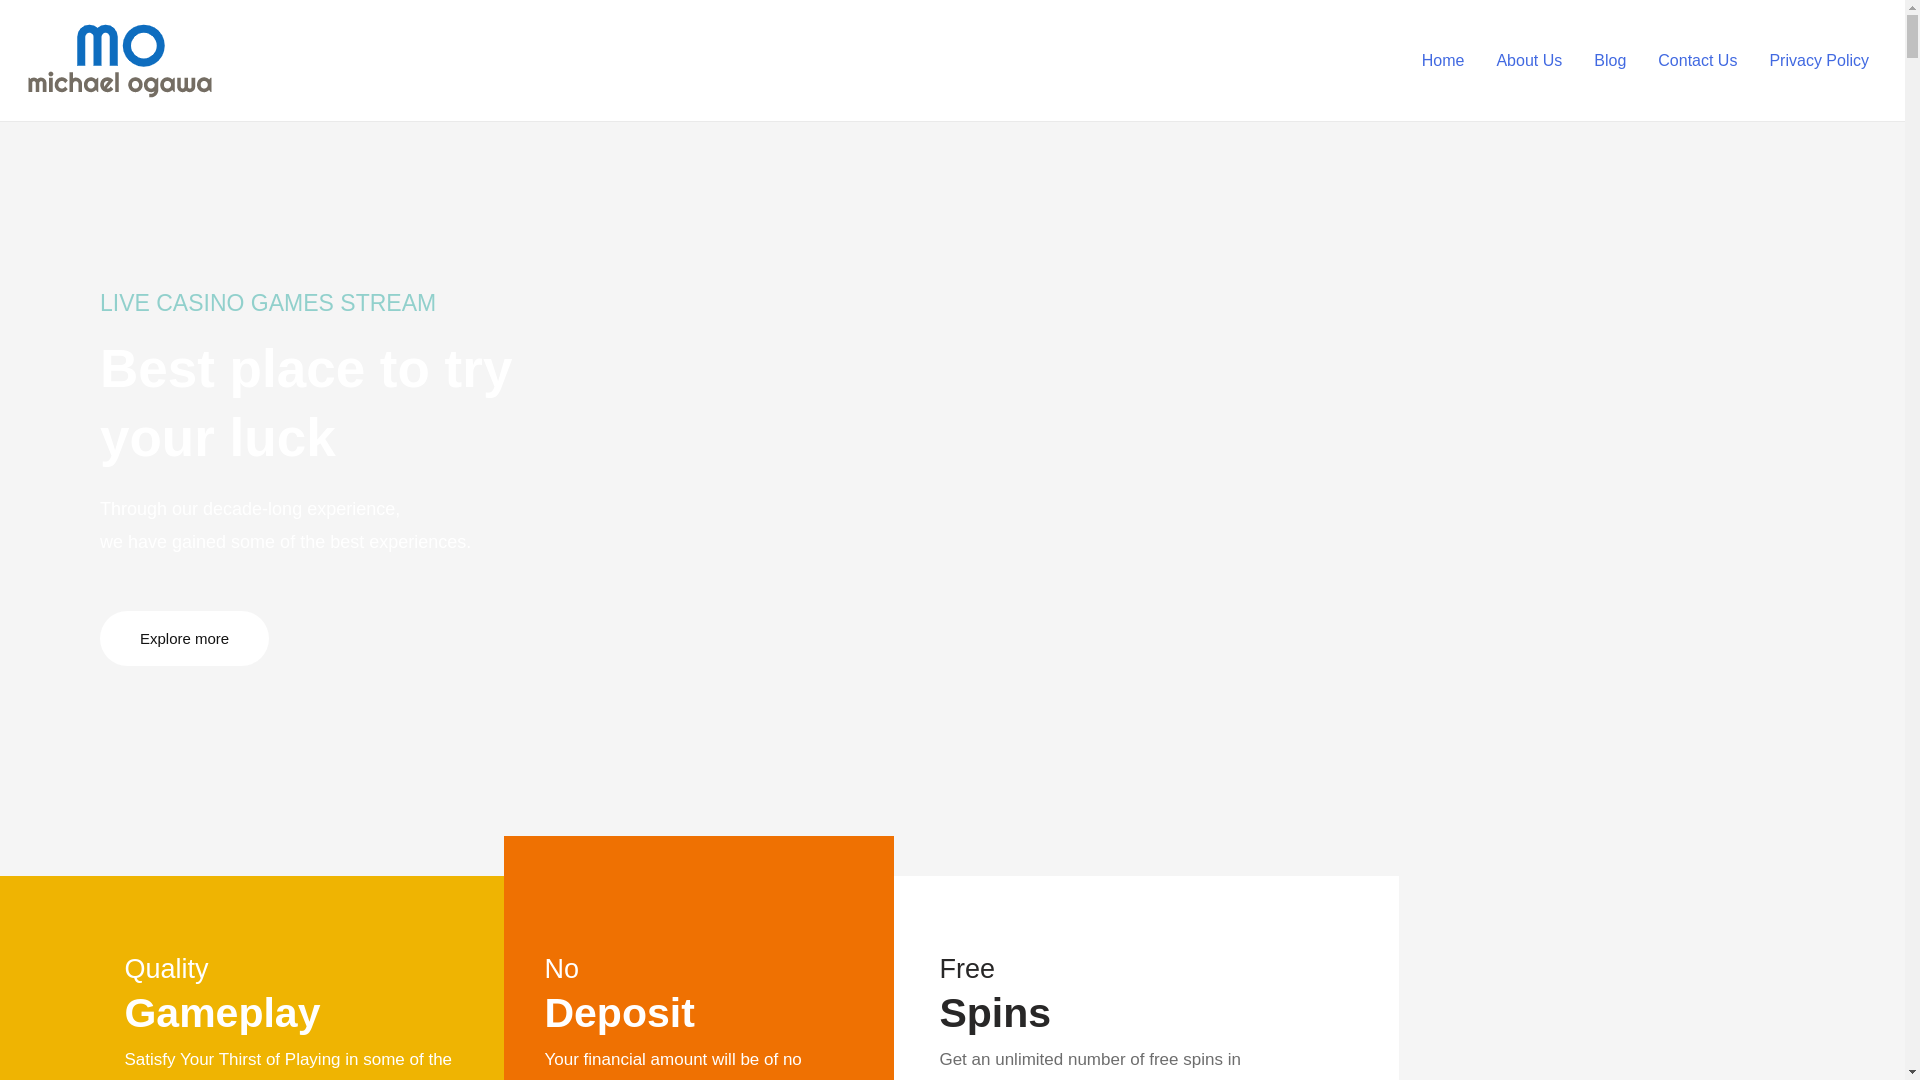 The width and height of the screenshot is (1920, 1080). Describe the element at coordinates (1818, 60) in the screenshot. I see `Privacy Policy` at that location.